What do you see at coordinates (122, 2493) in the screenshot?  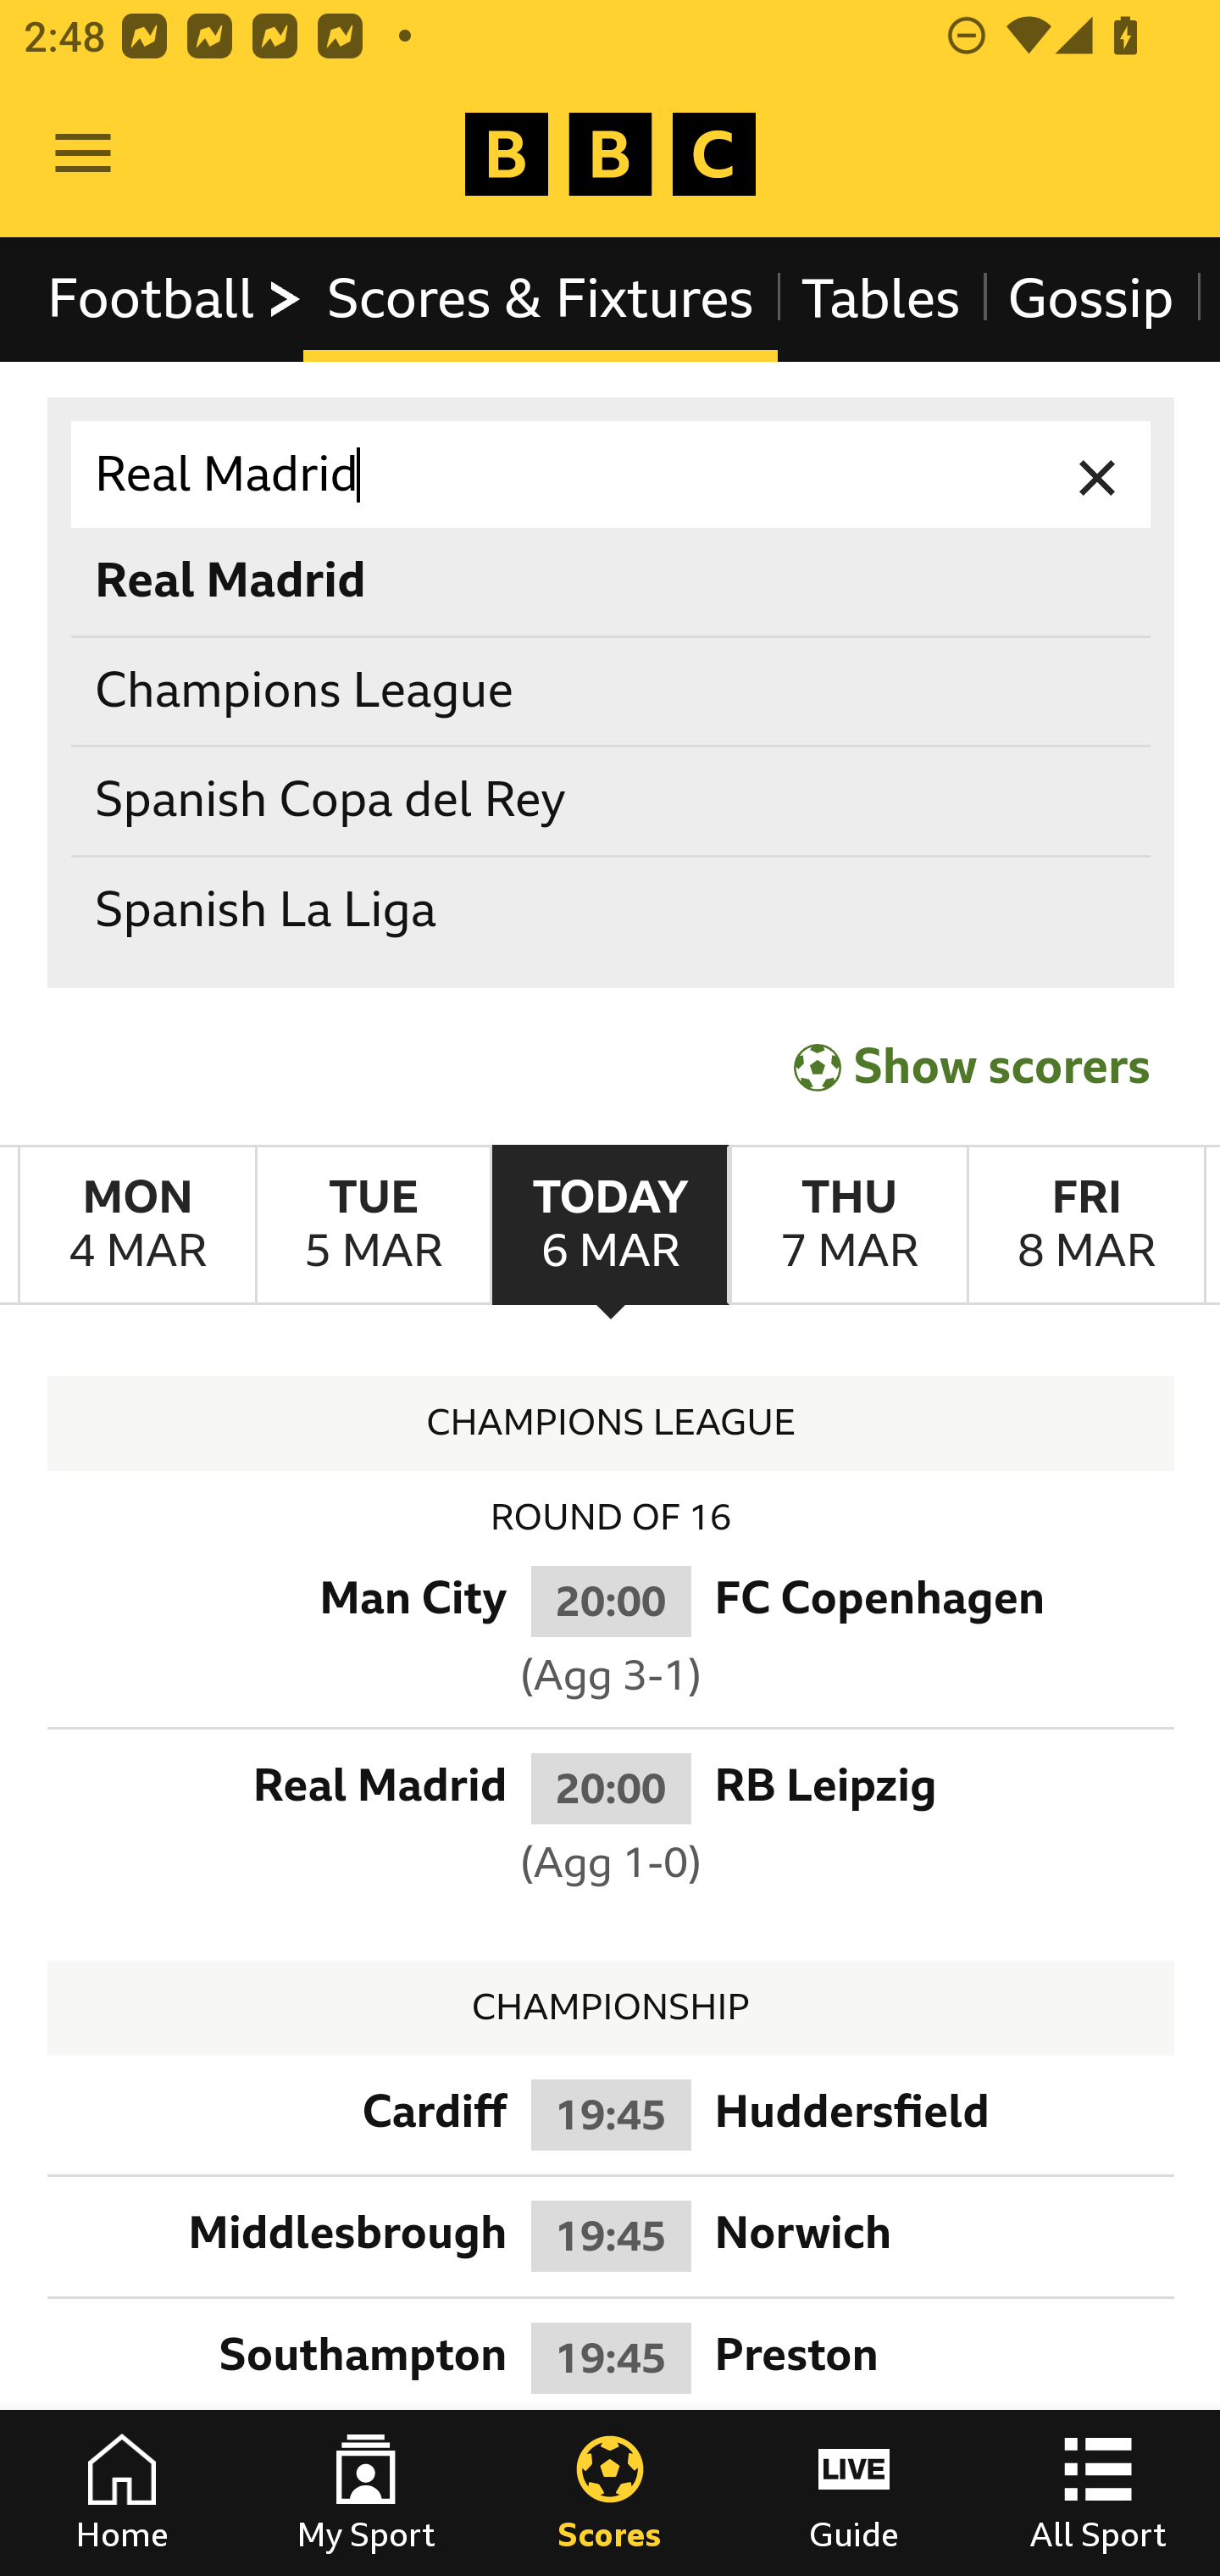 I see `Home` at bounding box center [122, 2493].